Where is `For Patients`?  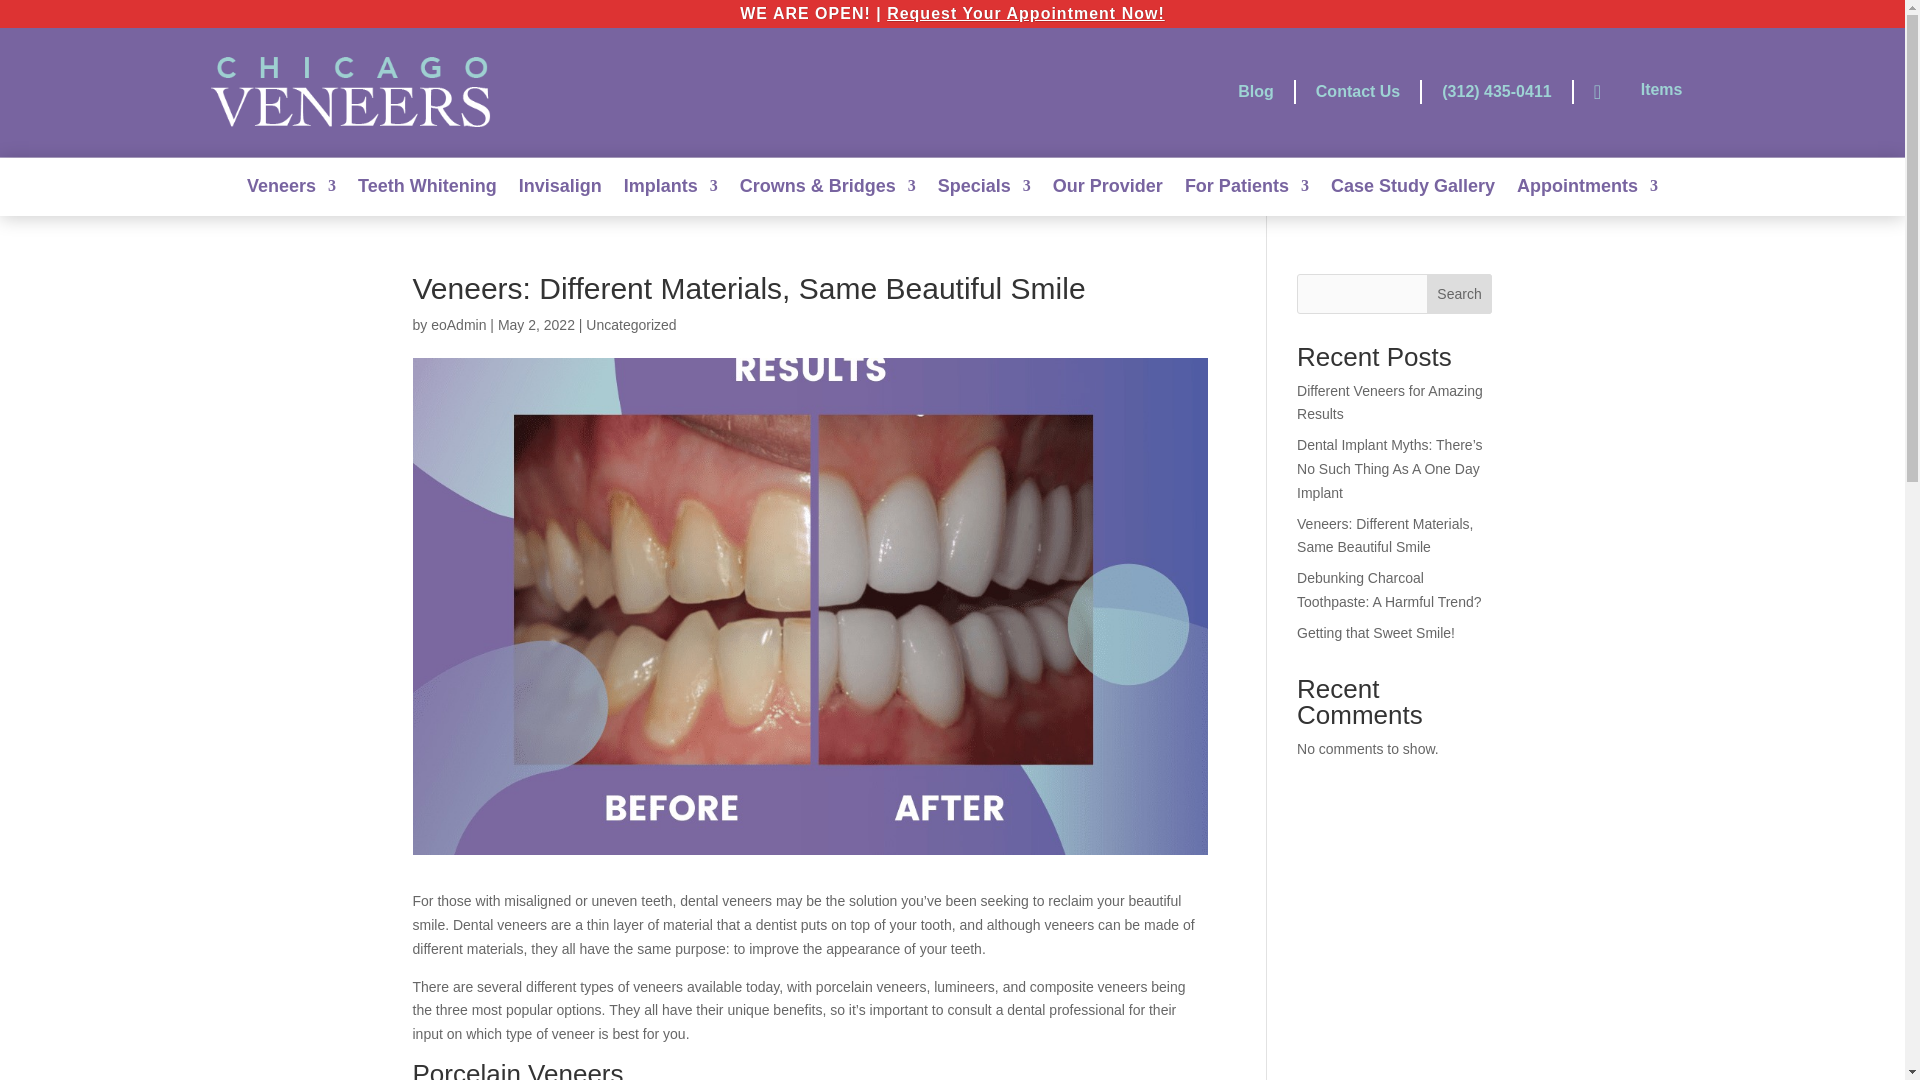 For Patients is located at coordinates (1246, 196).